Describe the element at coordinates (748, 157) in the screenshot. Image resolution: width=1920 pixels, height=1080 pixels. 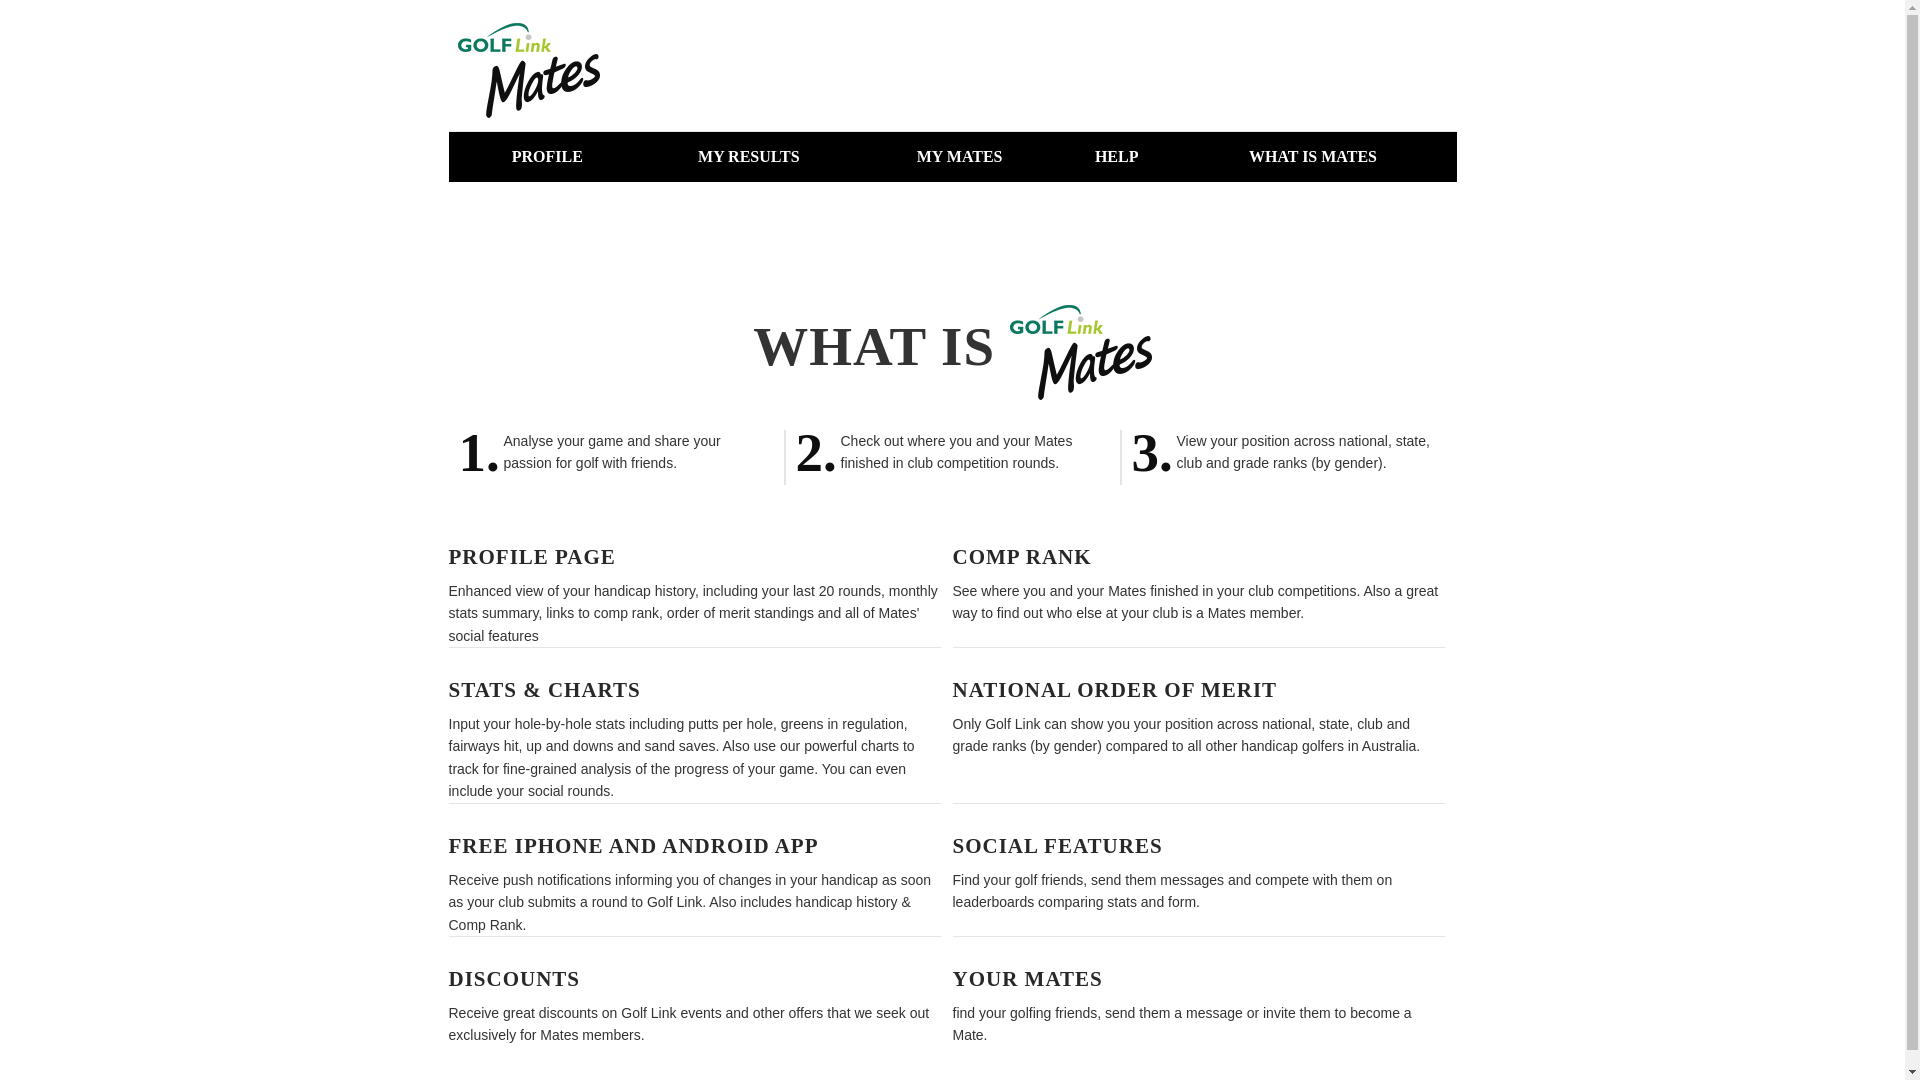
I see `MY RESULTS` at that location.